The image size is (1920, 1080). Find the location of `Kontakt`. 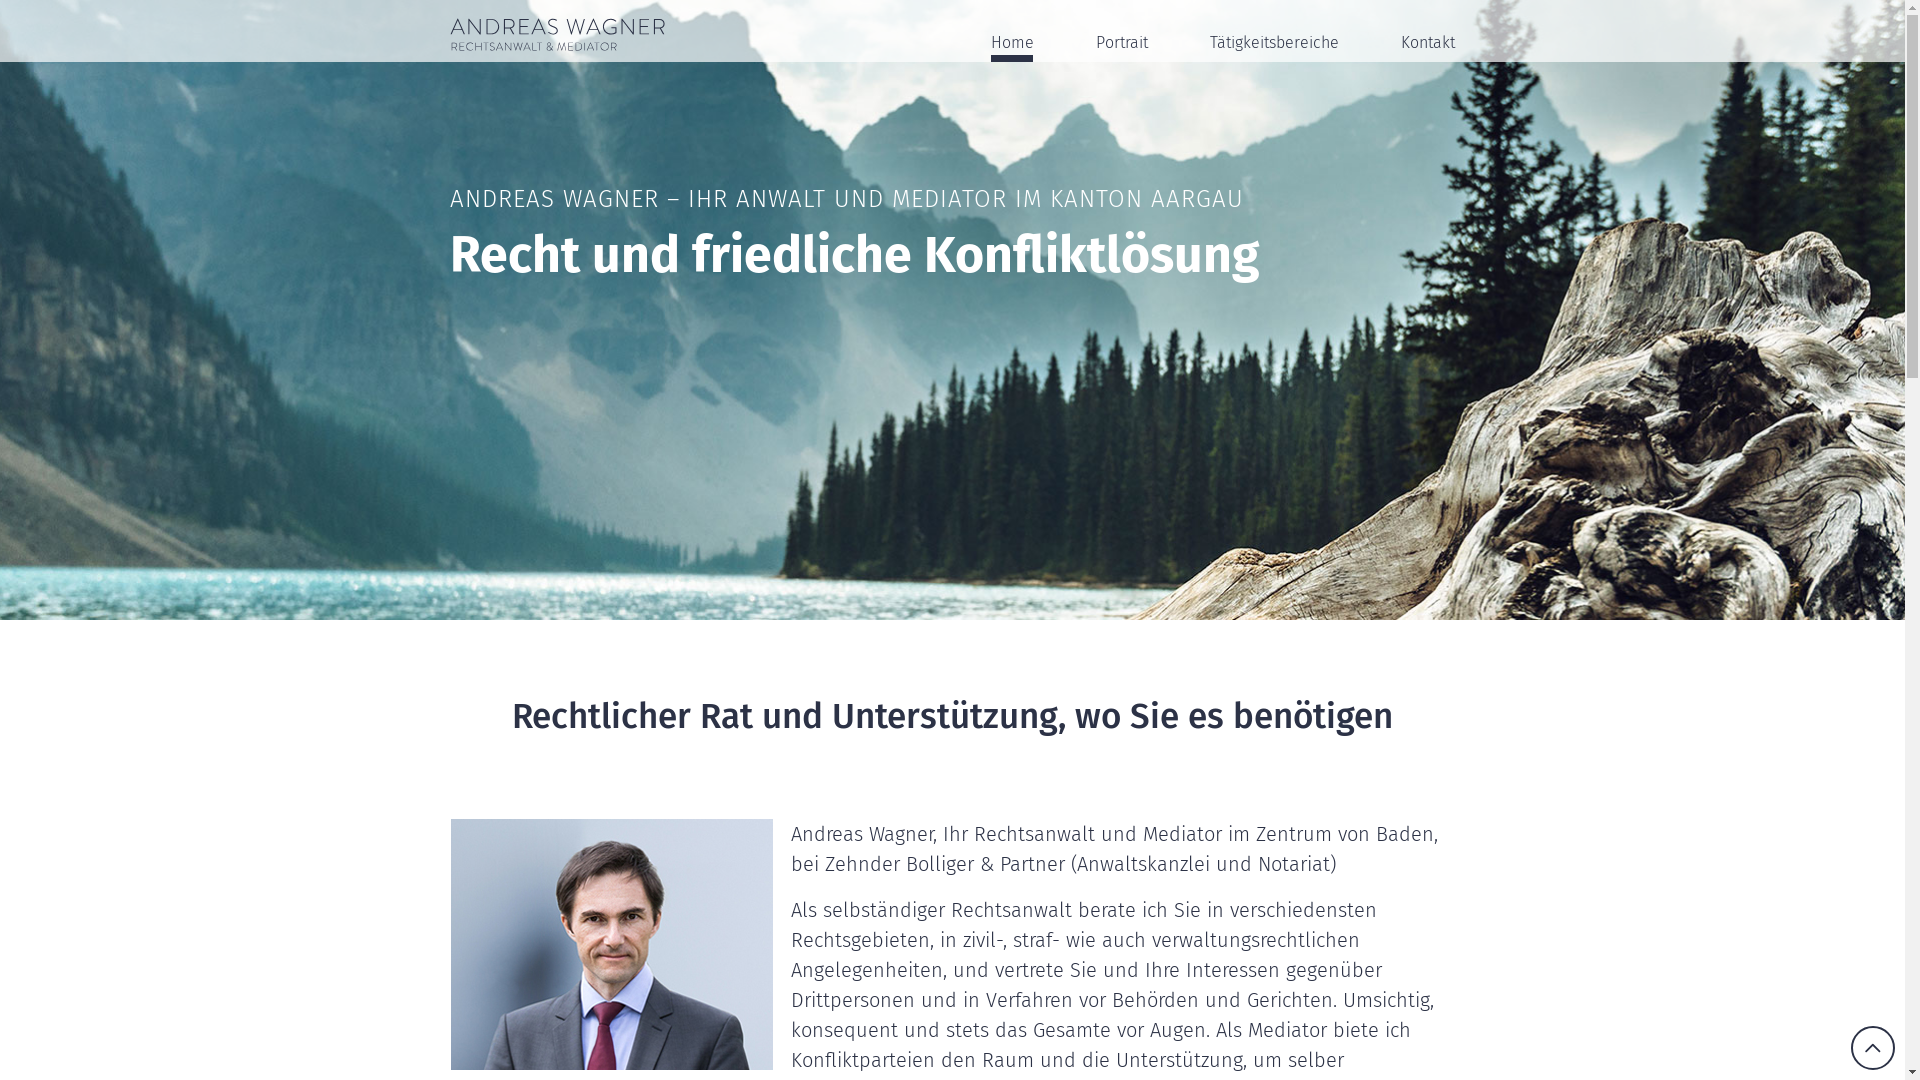

Kontakt is located at coordinates (1427, 40).